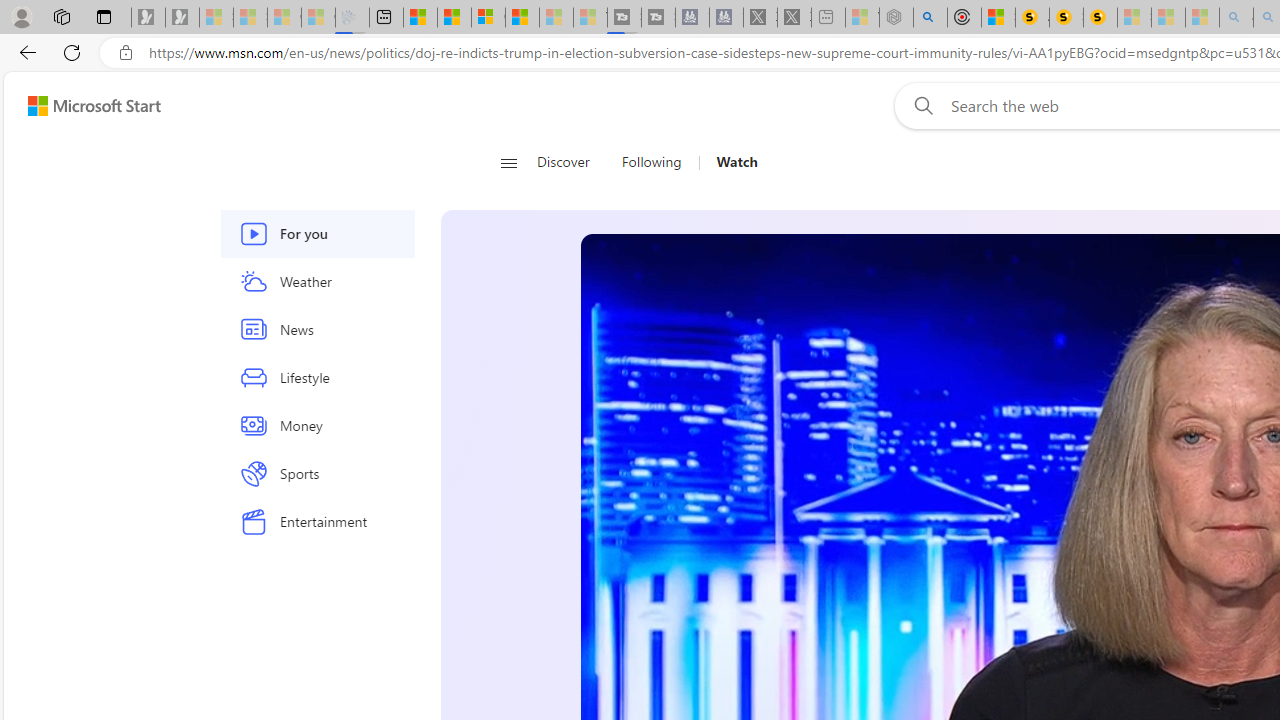  What do you see at coordinates (828, 18) in the screenshot?
I see `New tab - Sleeping` at bounding box center [828, 18].